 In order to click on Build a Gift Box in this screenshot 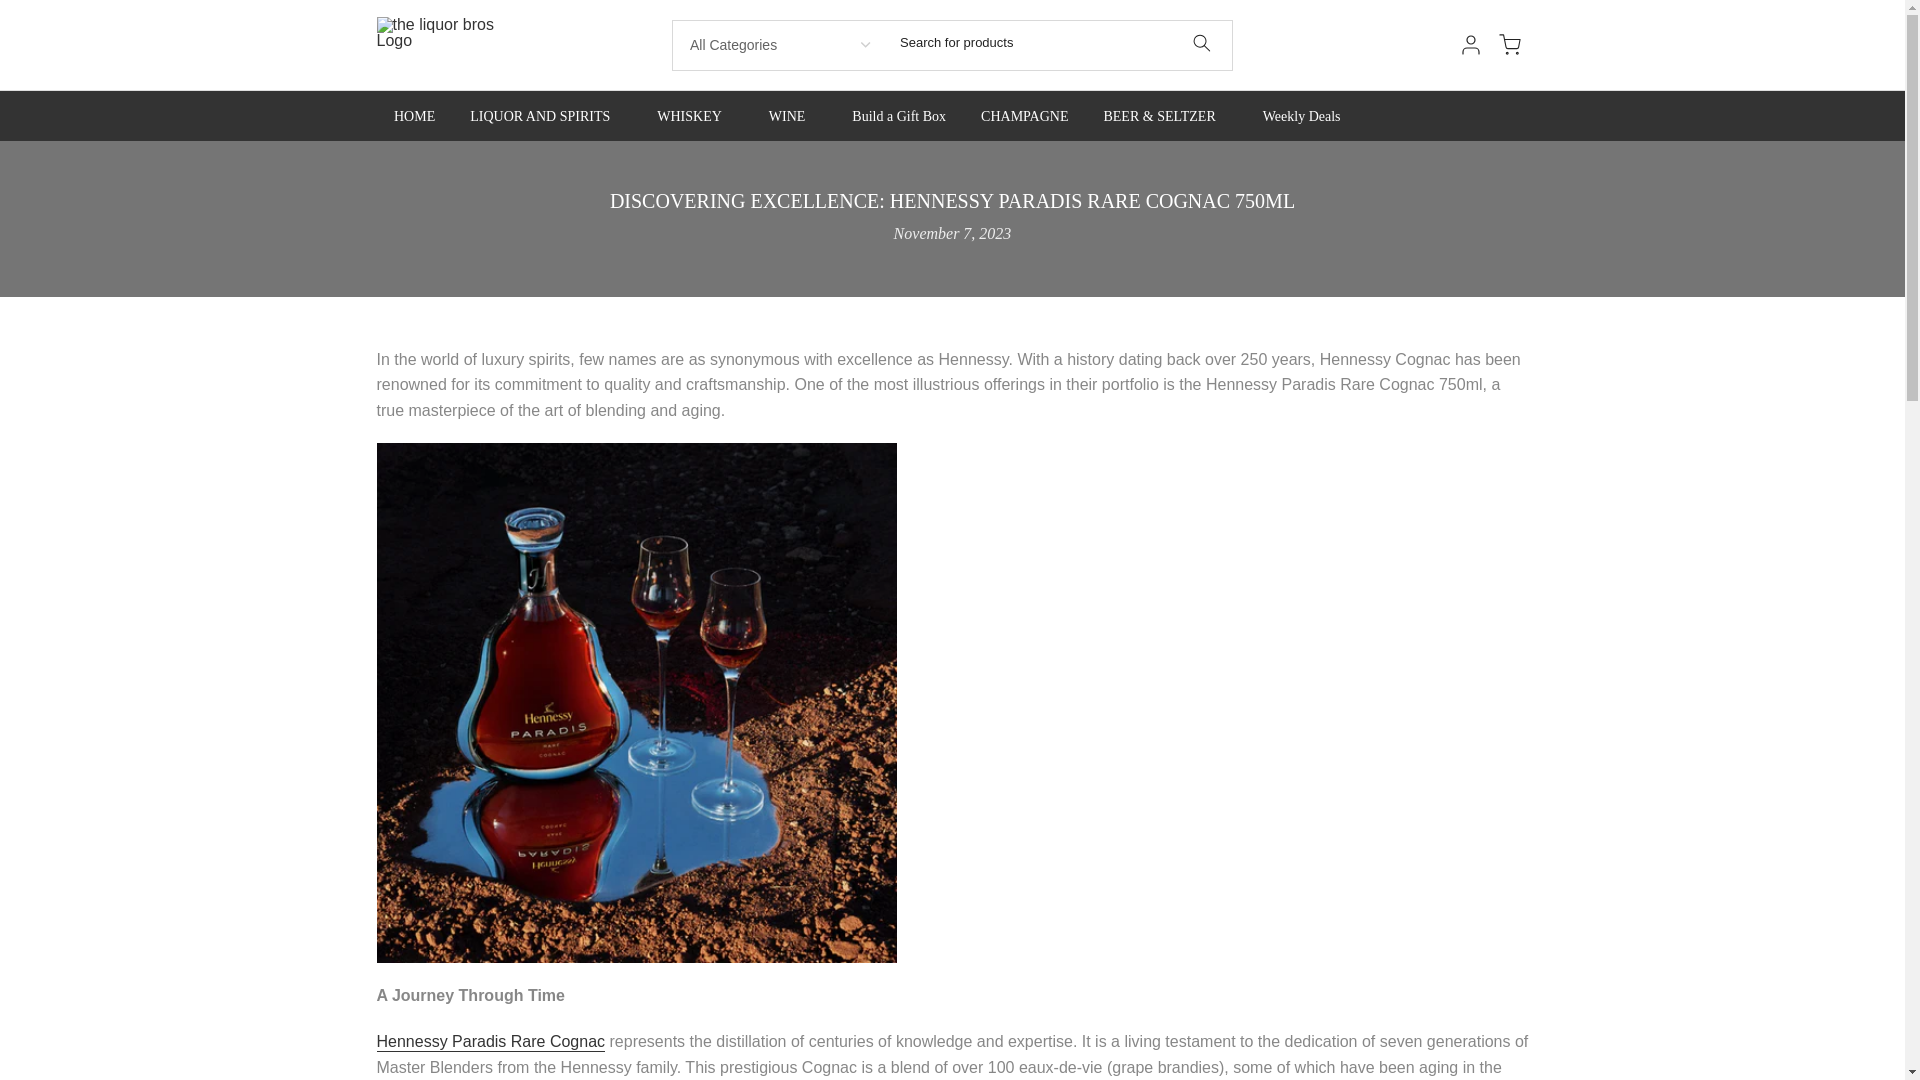, I will do `click(899, 116)`.